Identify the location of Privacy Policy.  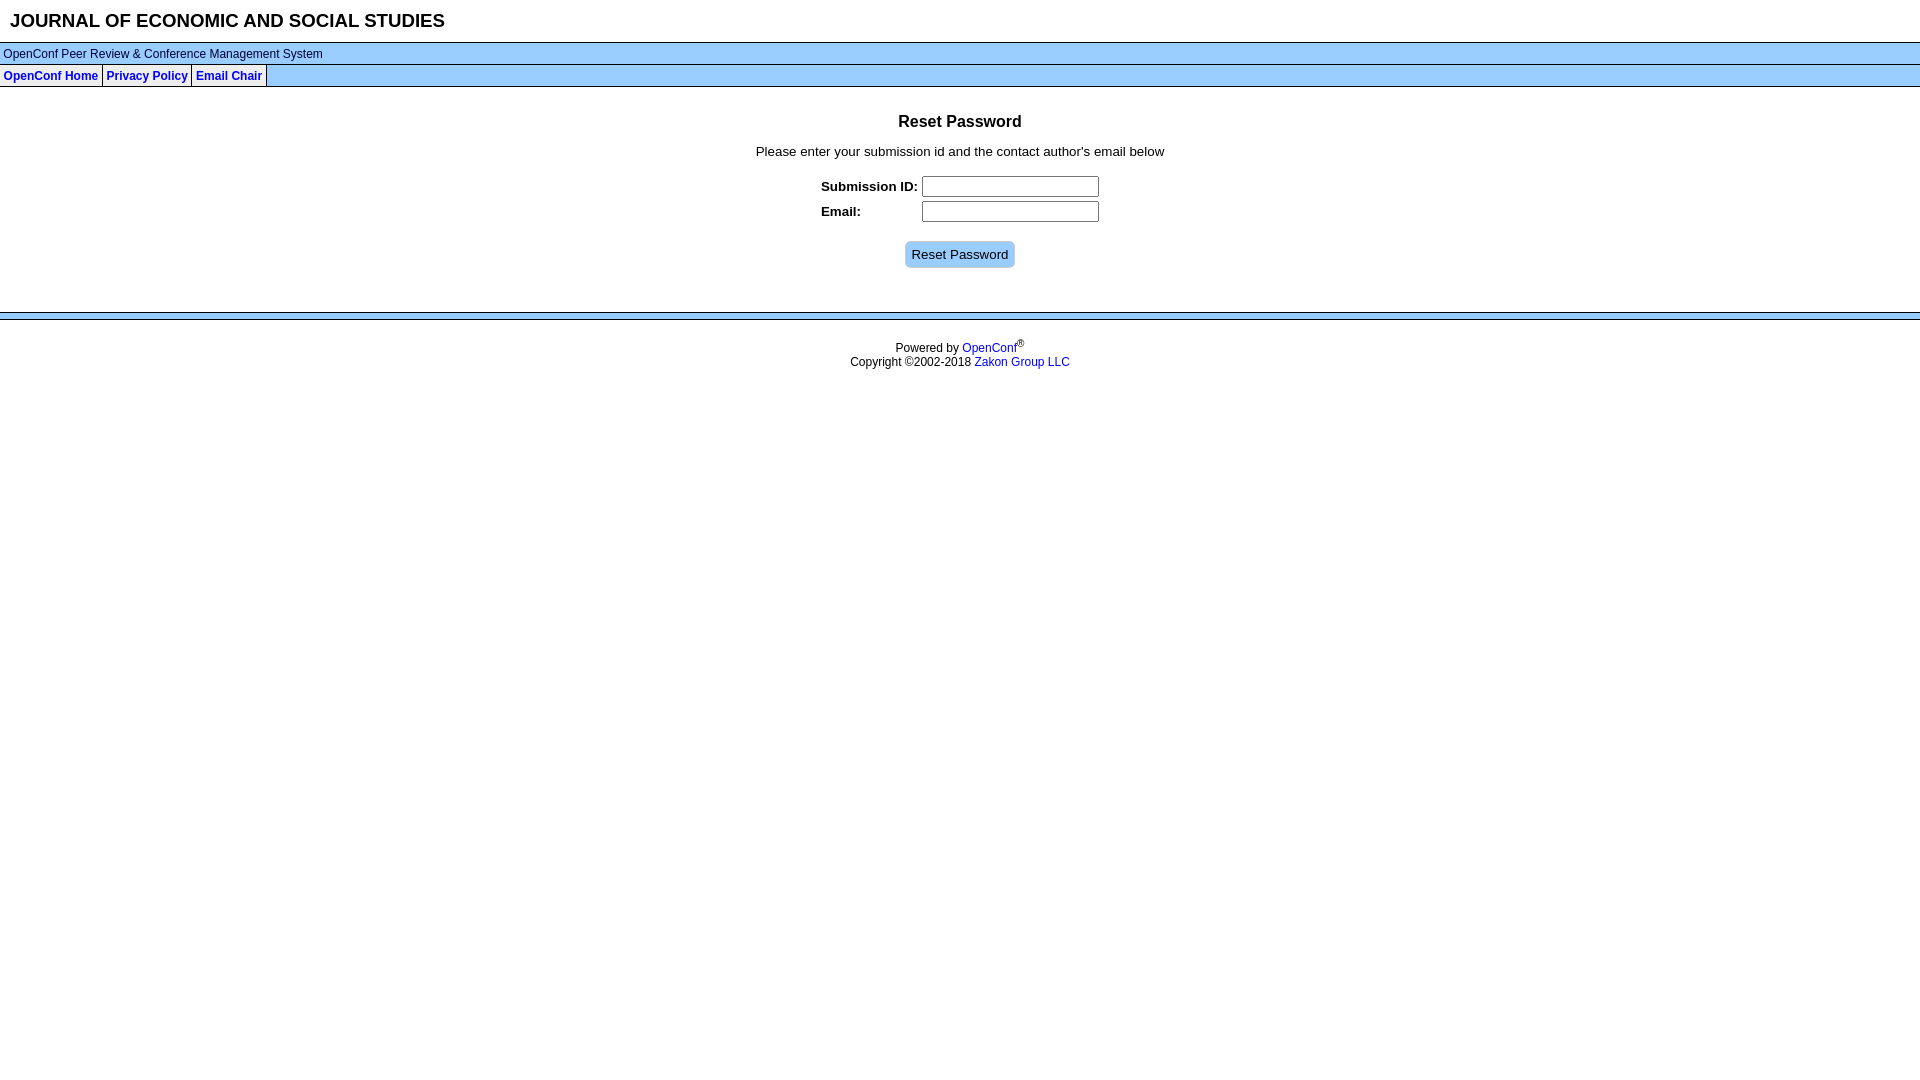
(146, 76).